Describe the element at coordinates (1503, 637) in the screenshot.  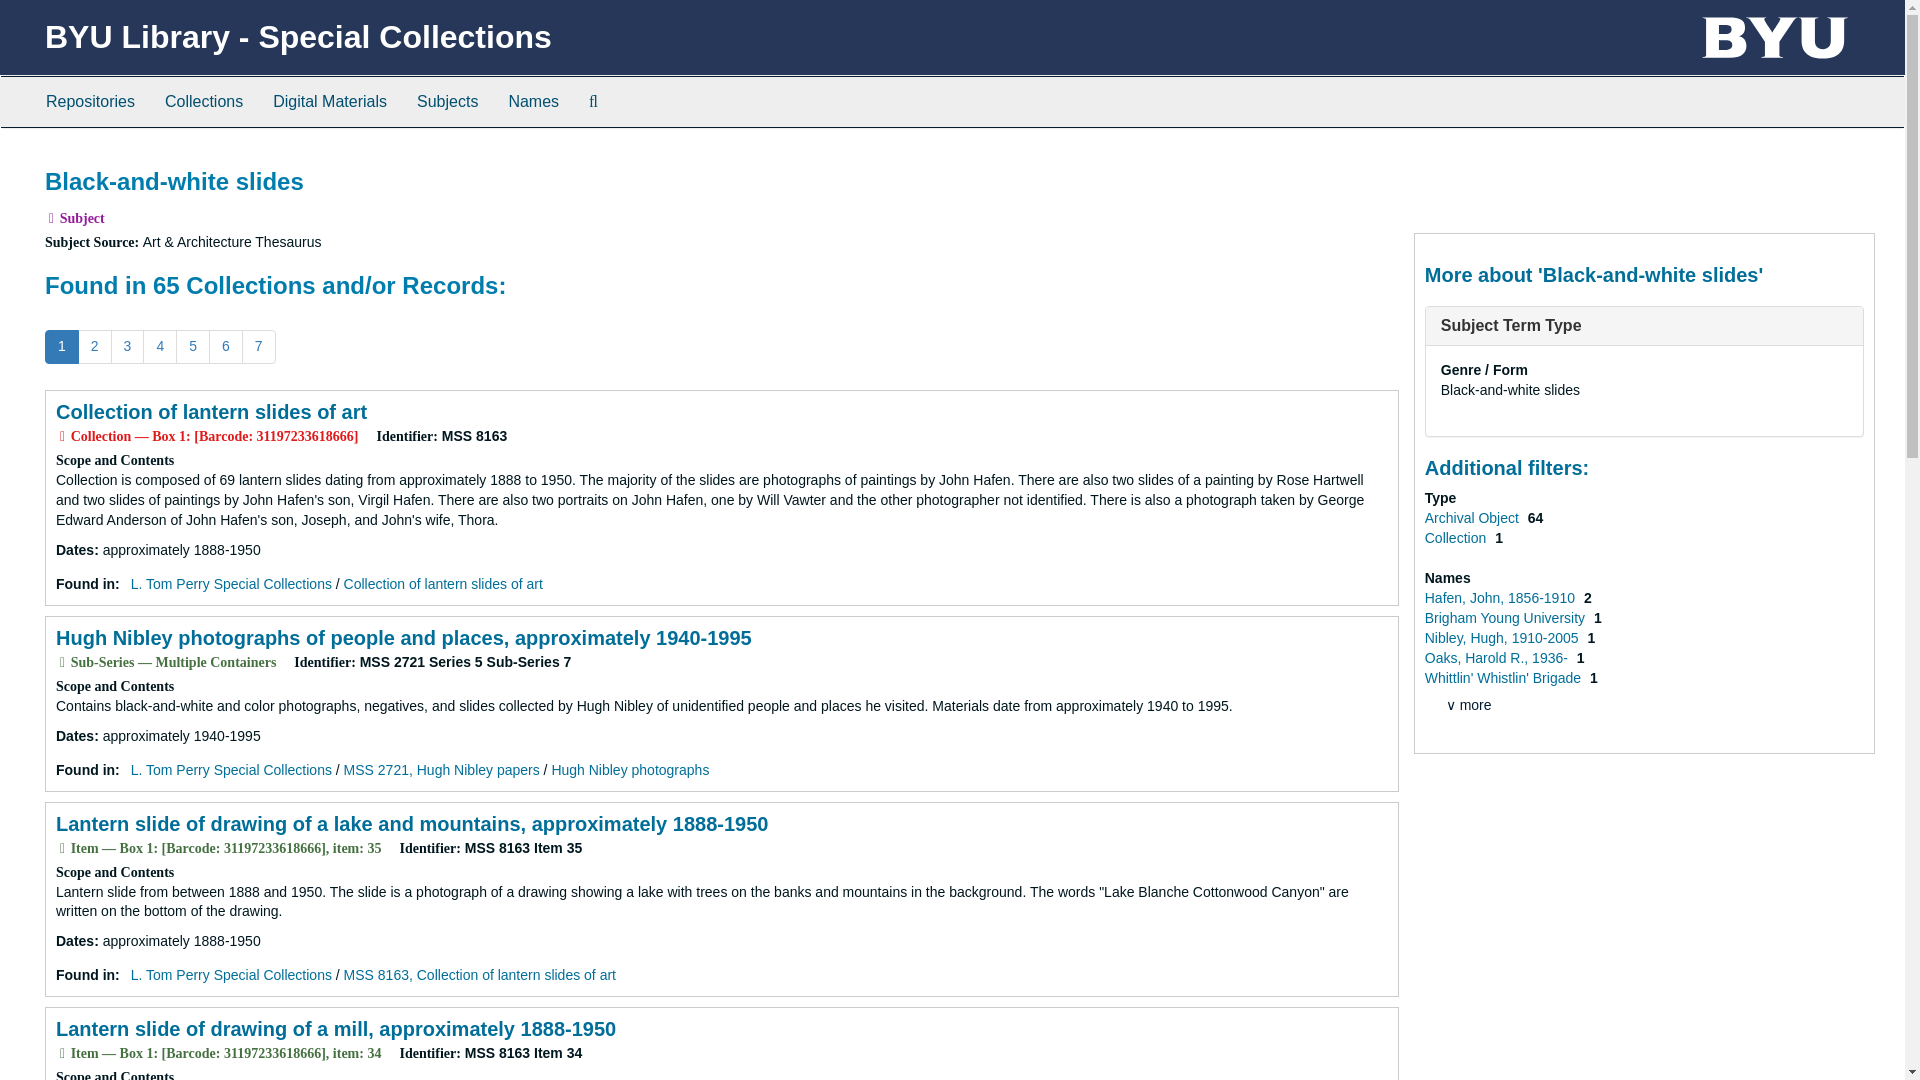
I see `Filter By 'Nibley, Hugh, 1910-2005'` at that location.